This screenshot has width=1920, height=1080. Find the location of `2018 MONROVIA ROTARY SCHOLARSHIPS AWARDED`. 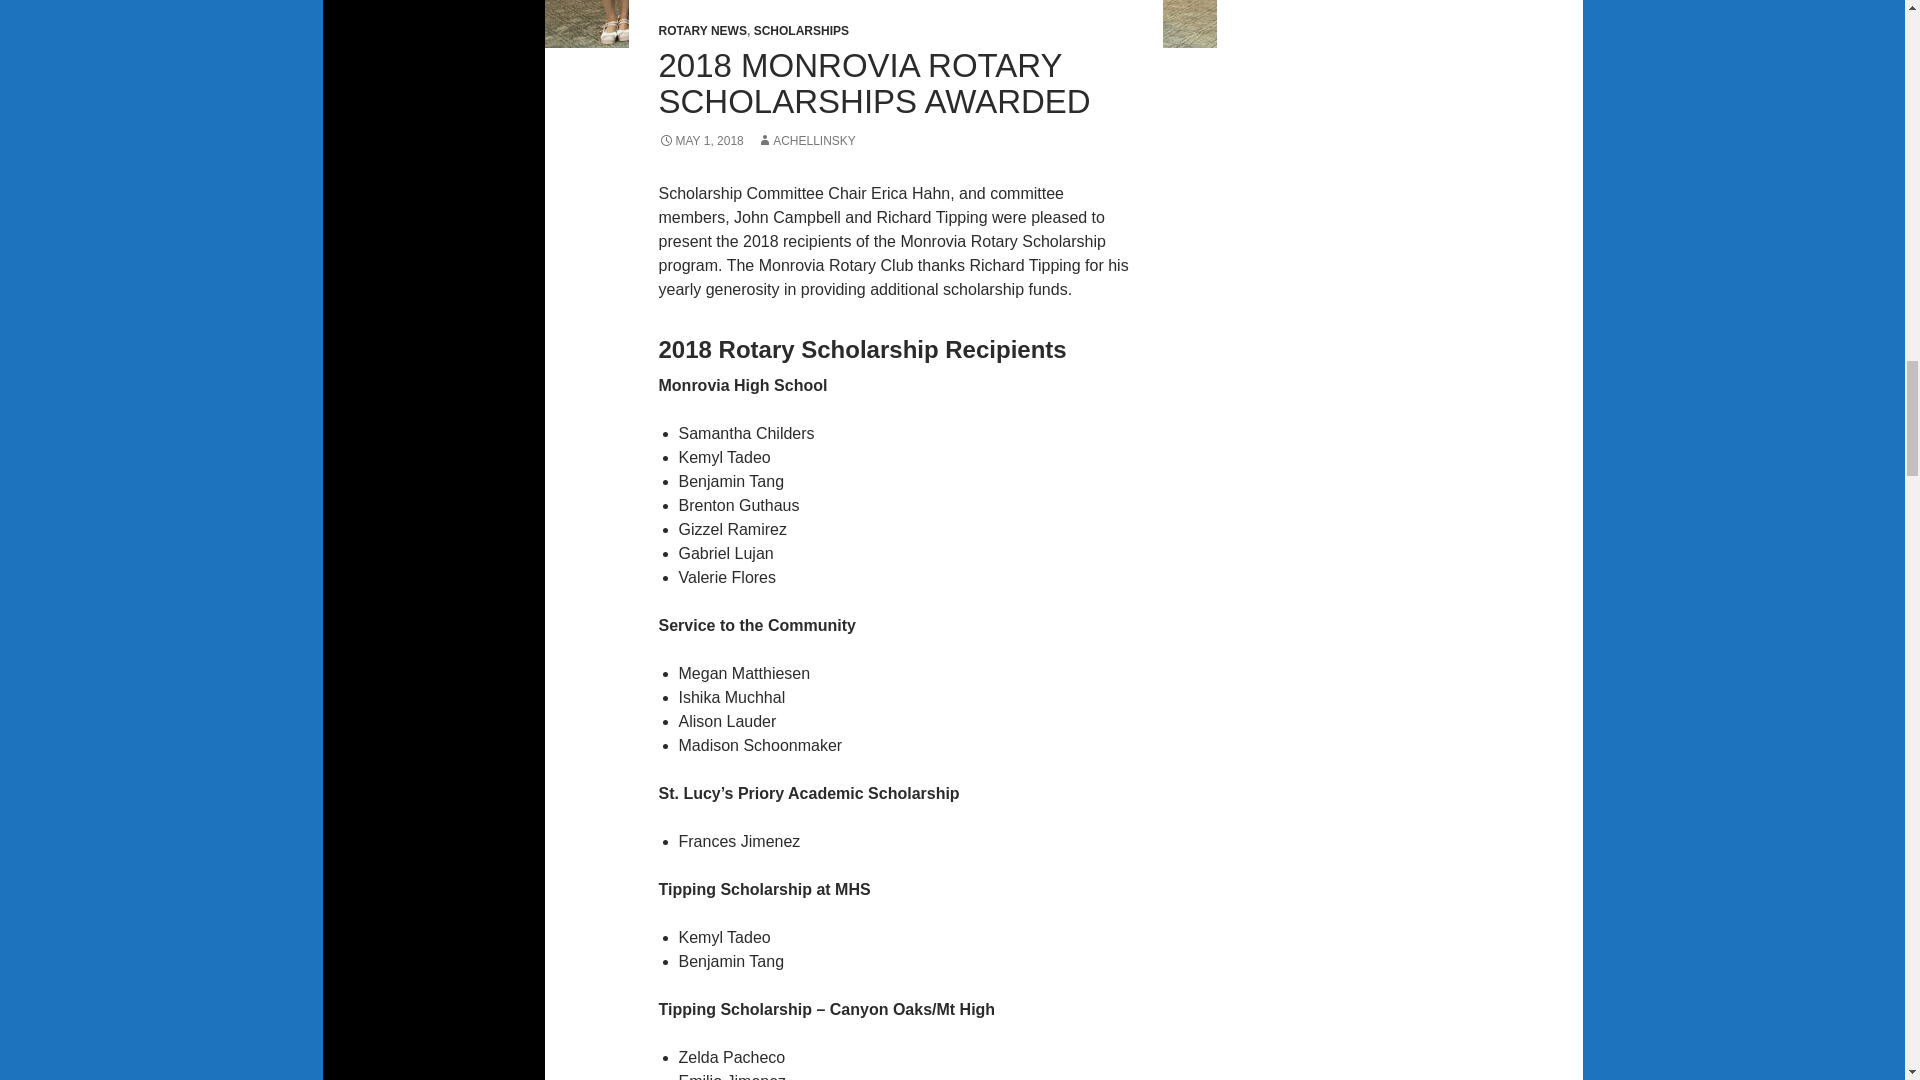

2018 MONROVIA ROTARY SCHOLARSHIPS AWARDED is located at coordinates (874, 83).